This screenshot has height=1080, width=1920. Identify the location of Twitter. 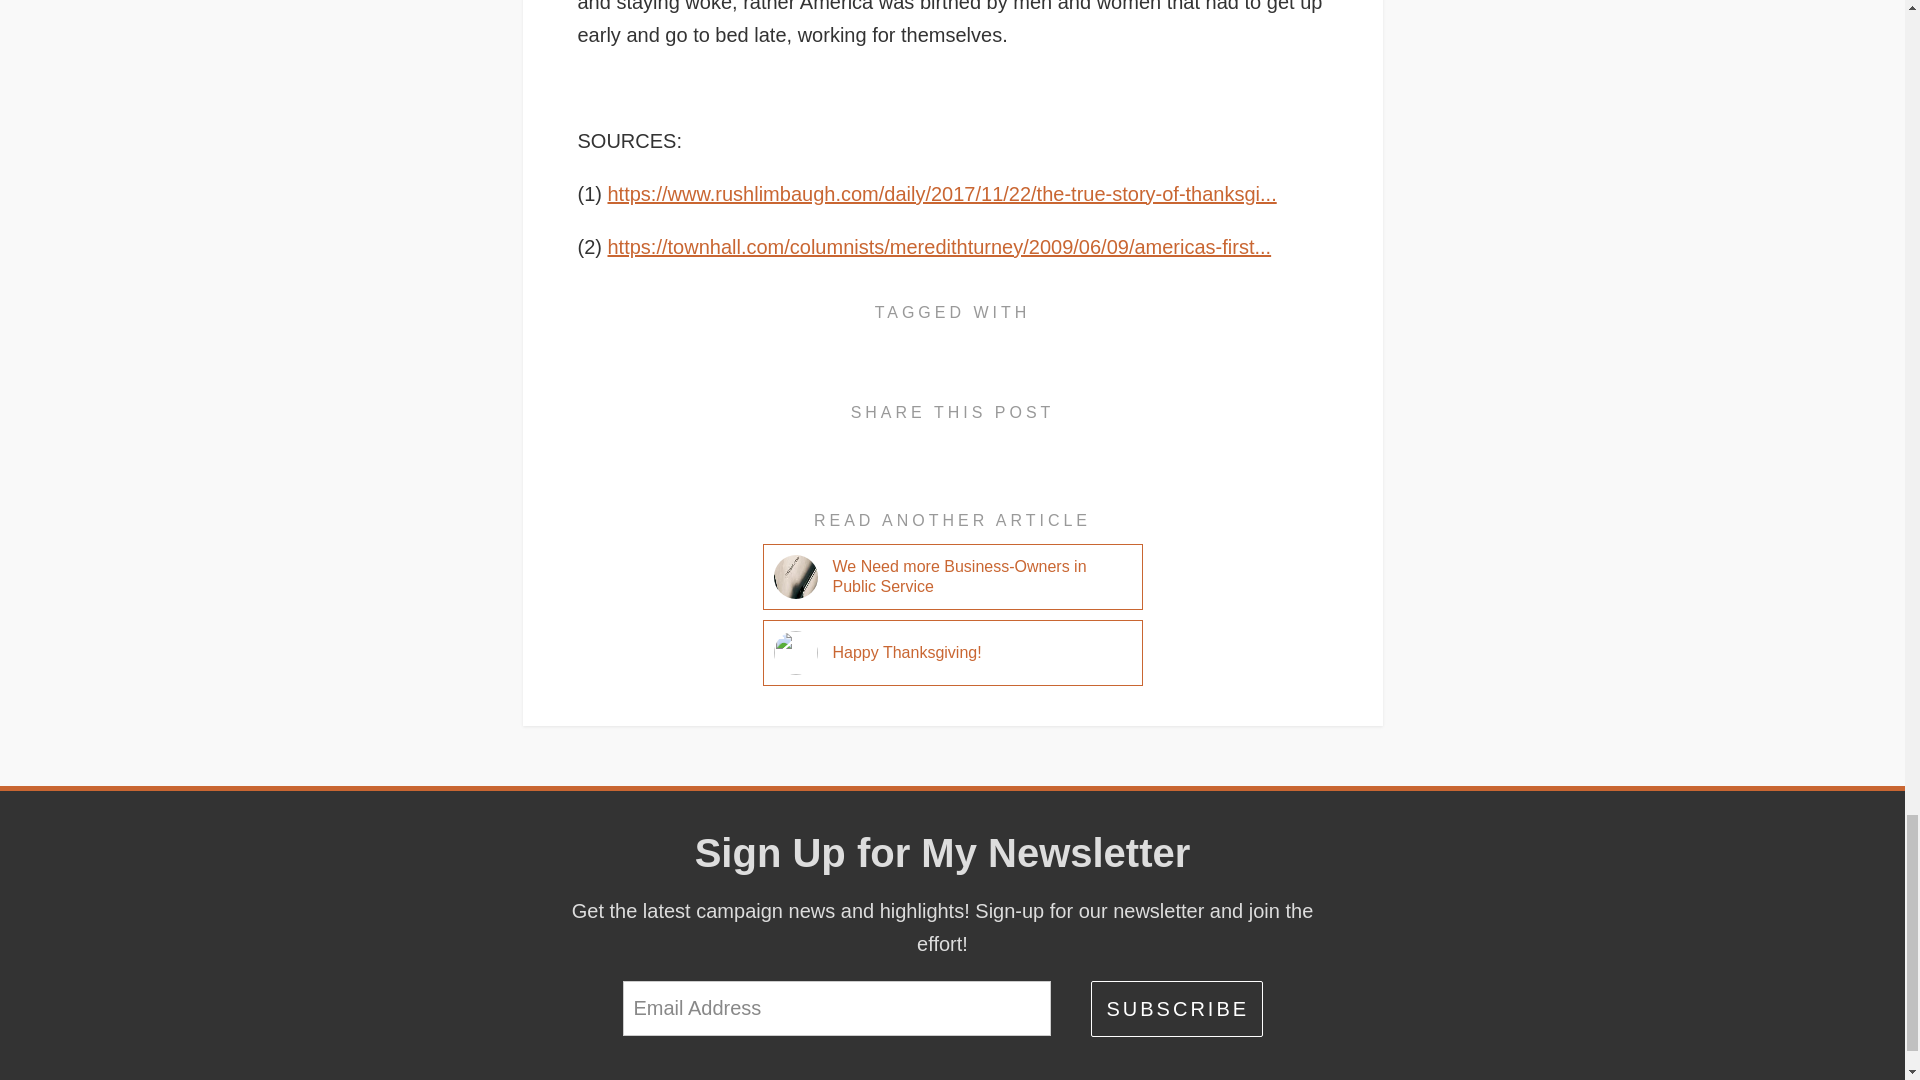
(1028, 446).